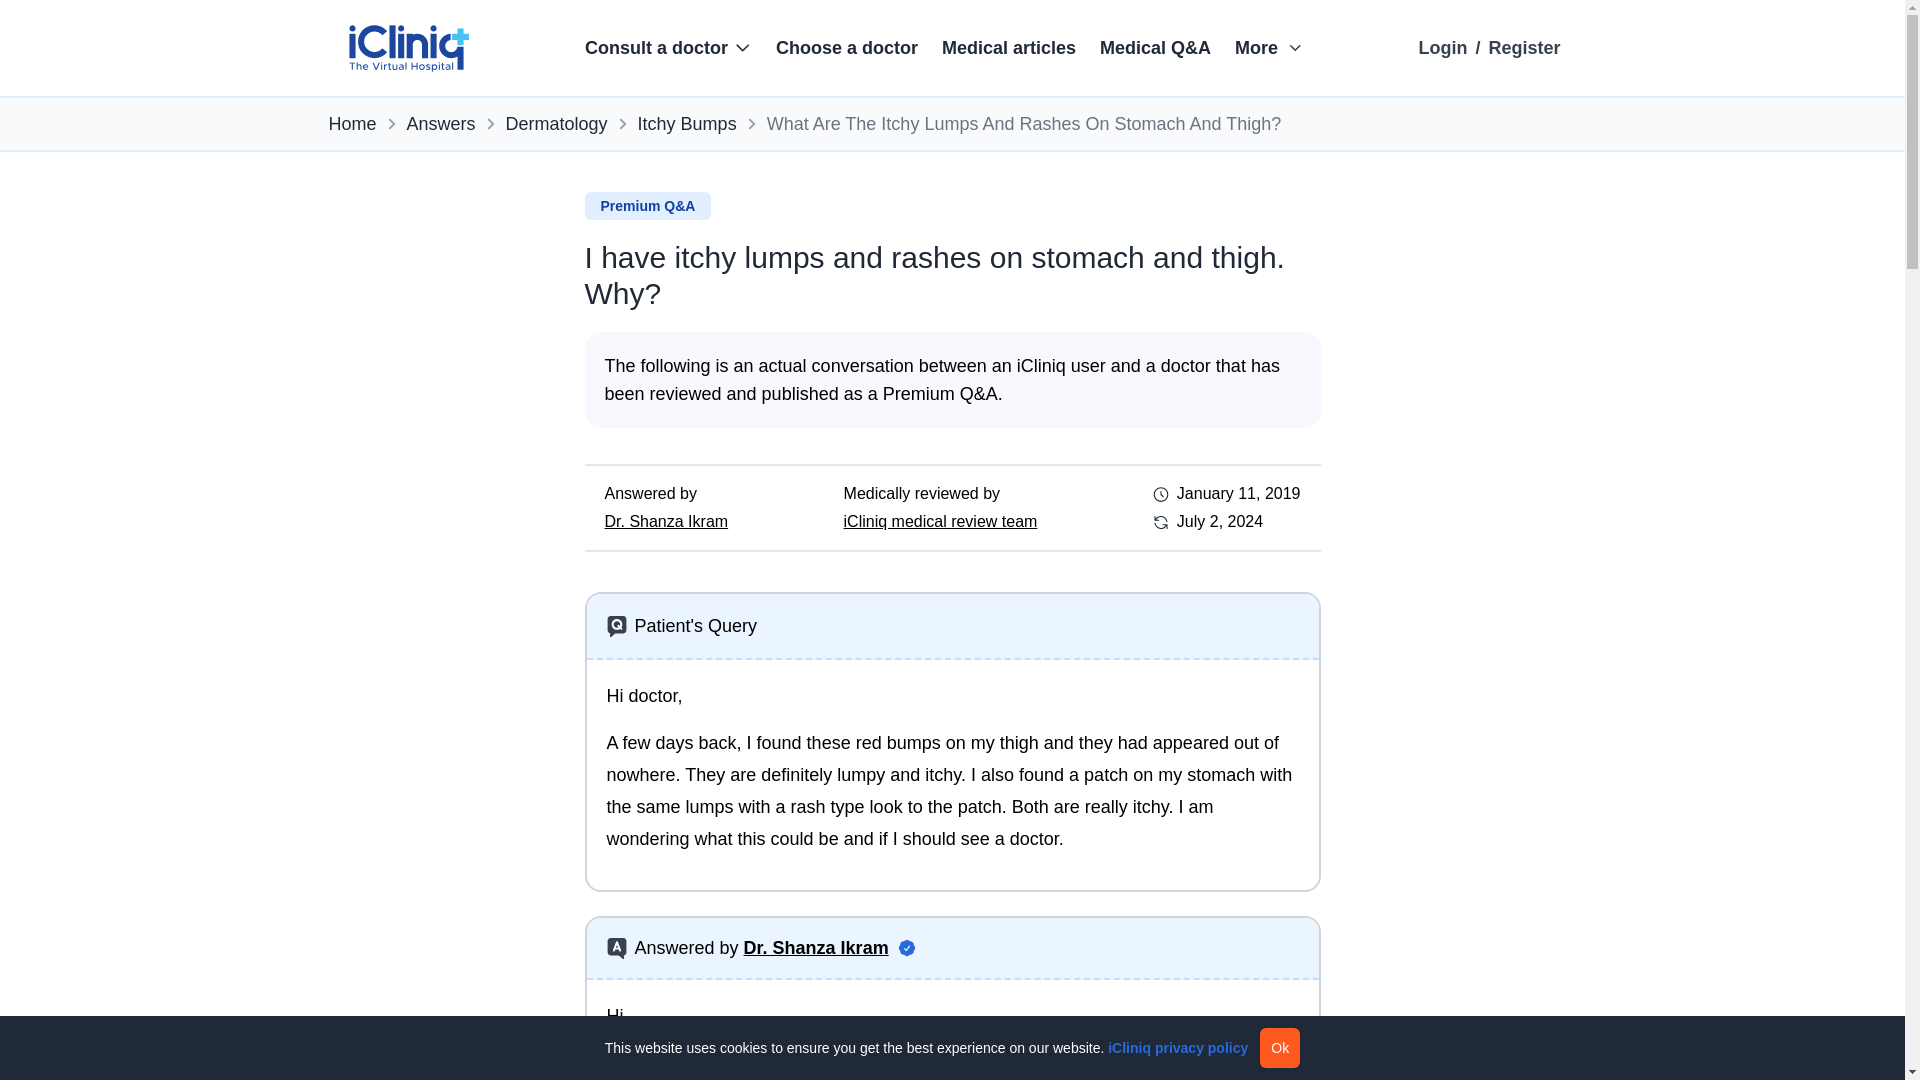  What do you see at coordinates (1008, 48) in the screenshot?
I see `Medical articles` at bounding box center [1008, 48].